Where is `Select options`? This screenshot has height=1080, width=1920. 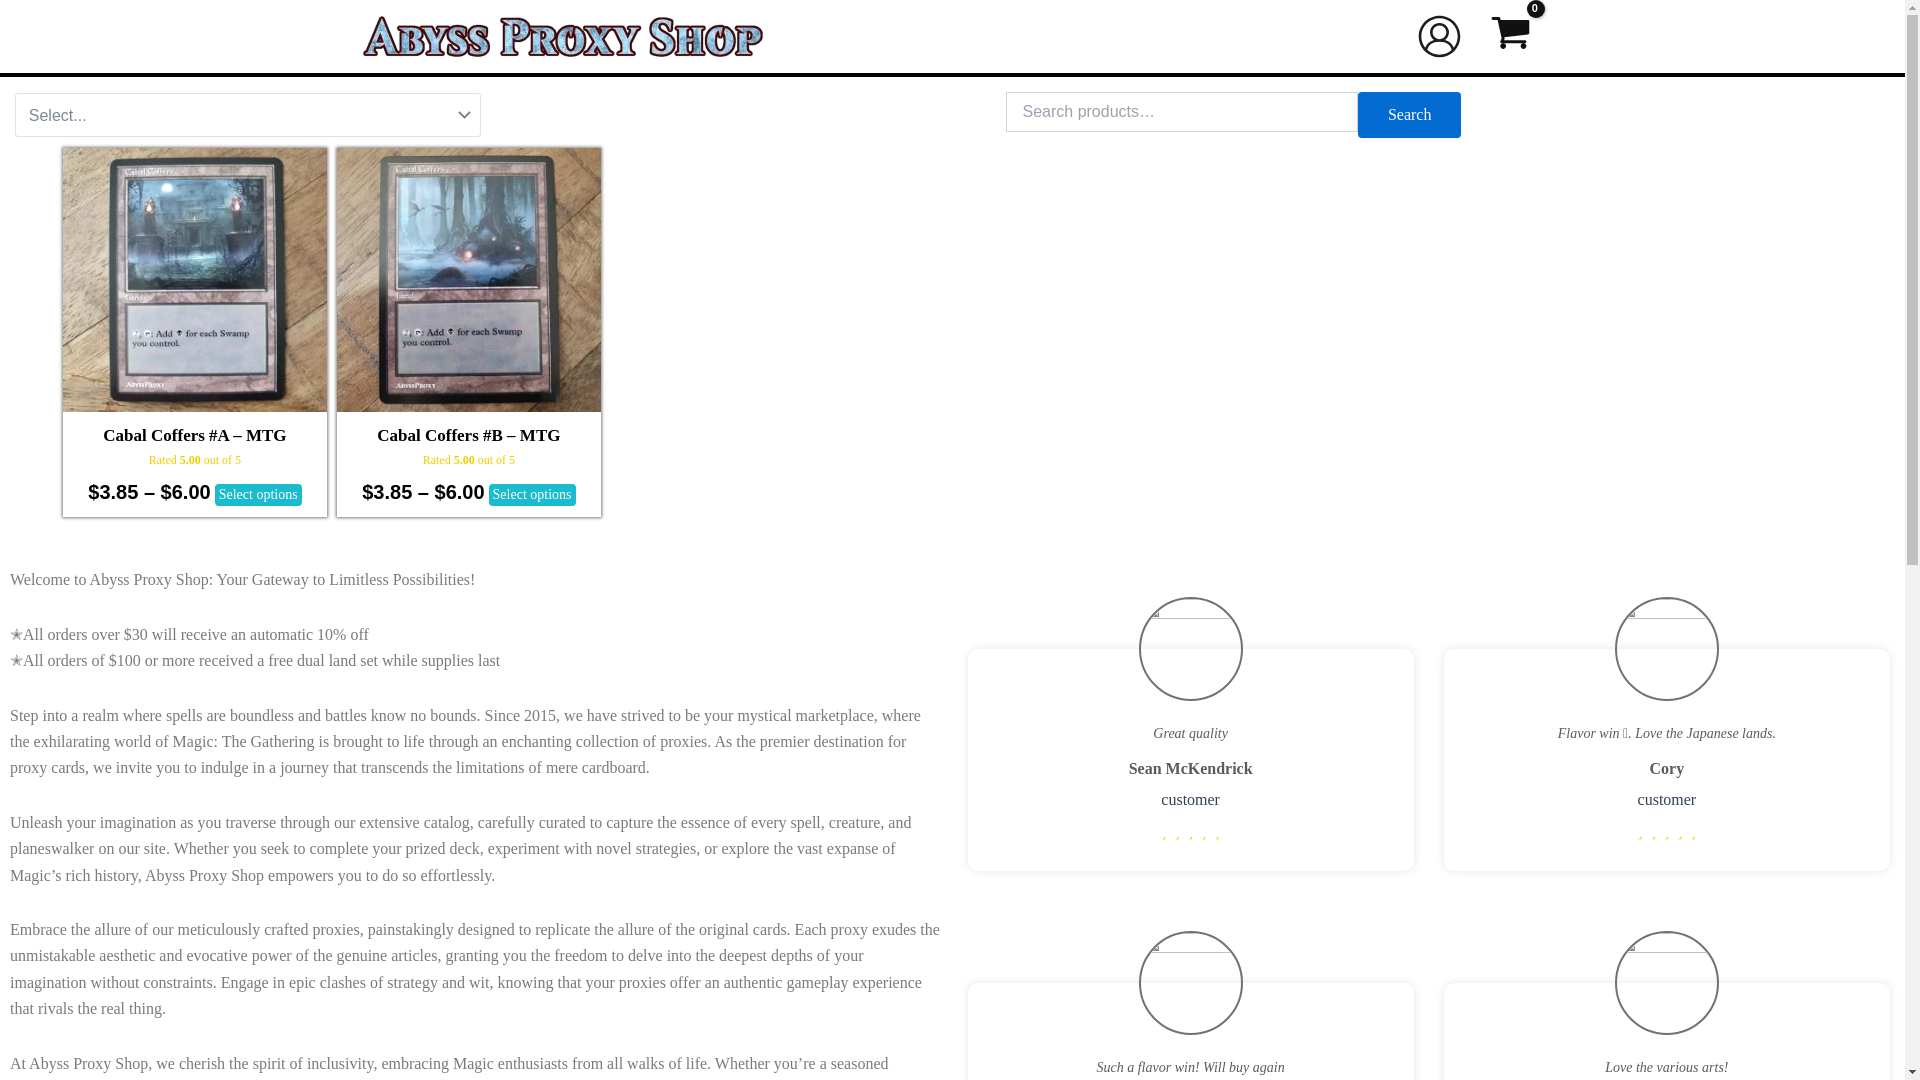 Select options is located at coordinates (258, 494).